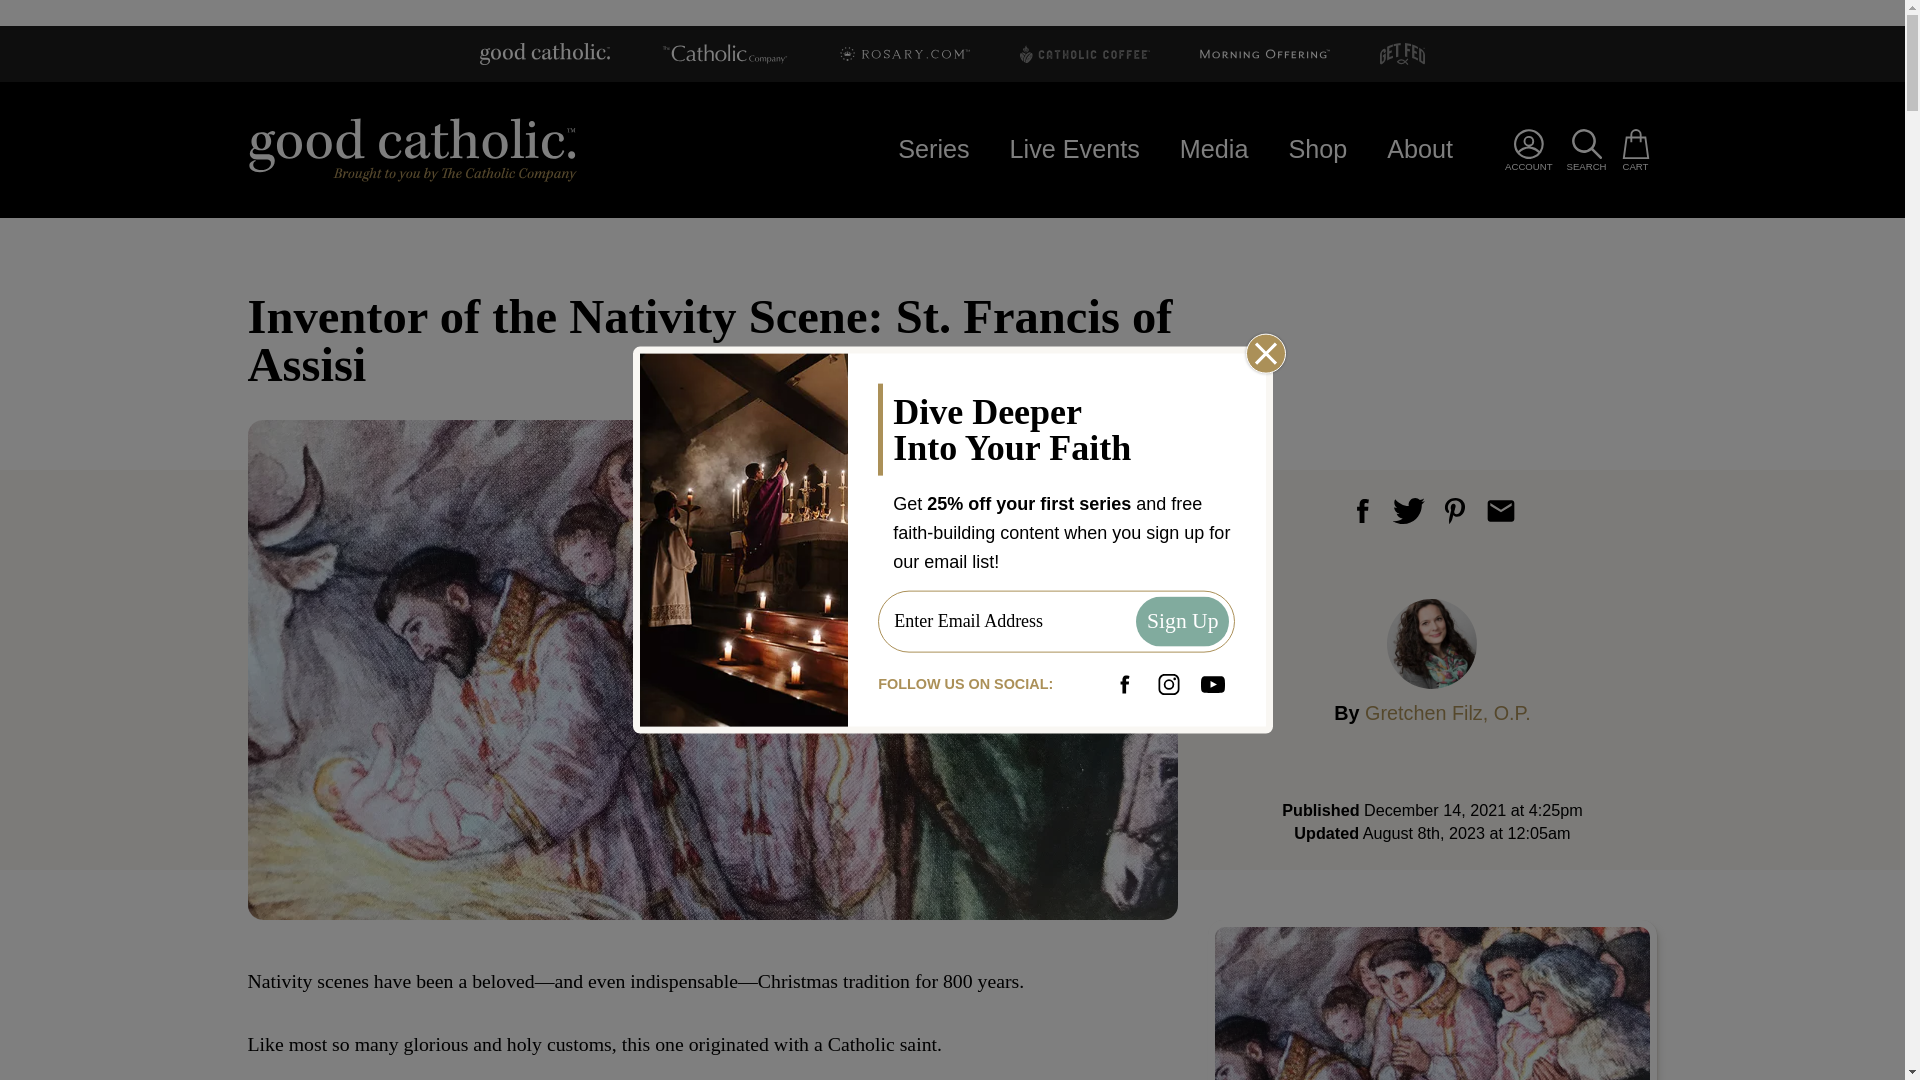  What do you see at coordinates (1420, 149) in the screenshot?
I see `About` at bounding box center [1420, 149].